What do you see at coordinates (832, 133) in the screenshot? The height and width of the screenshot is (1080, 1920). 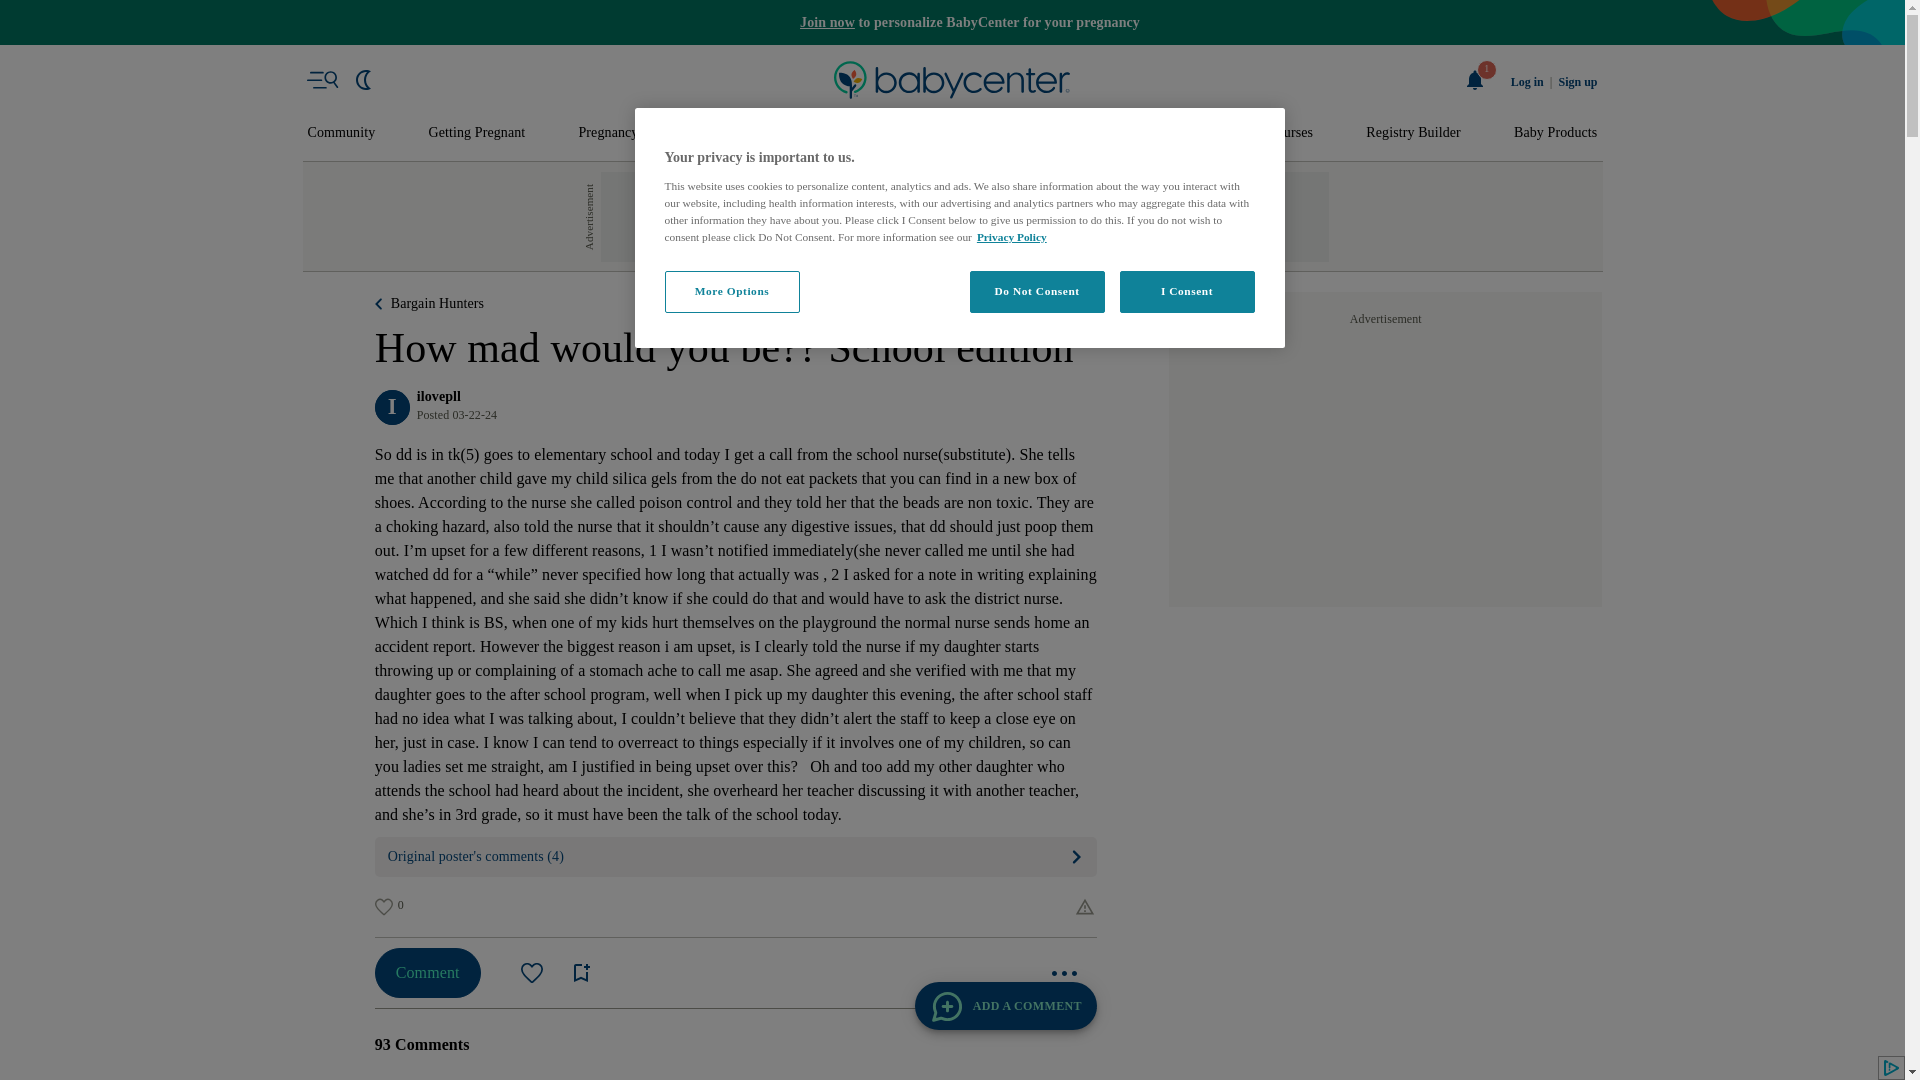 I see `Baby` at bounding box center [832, 133].